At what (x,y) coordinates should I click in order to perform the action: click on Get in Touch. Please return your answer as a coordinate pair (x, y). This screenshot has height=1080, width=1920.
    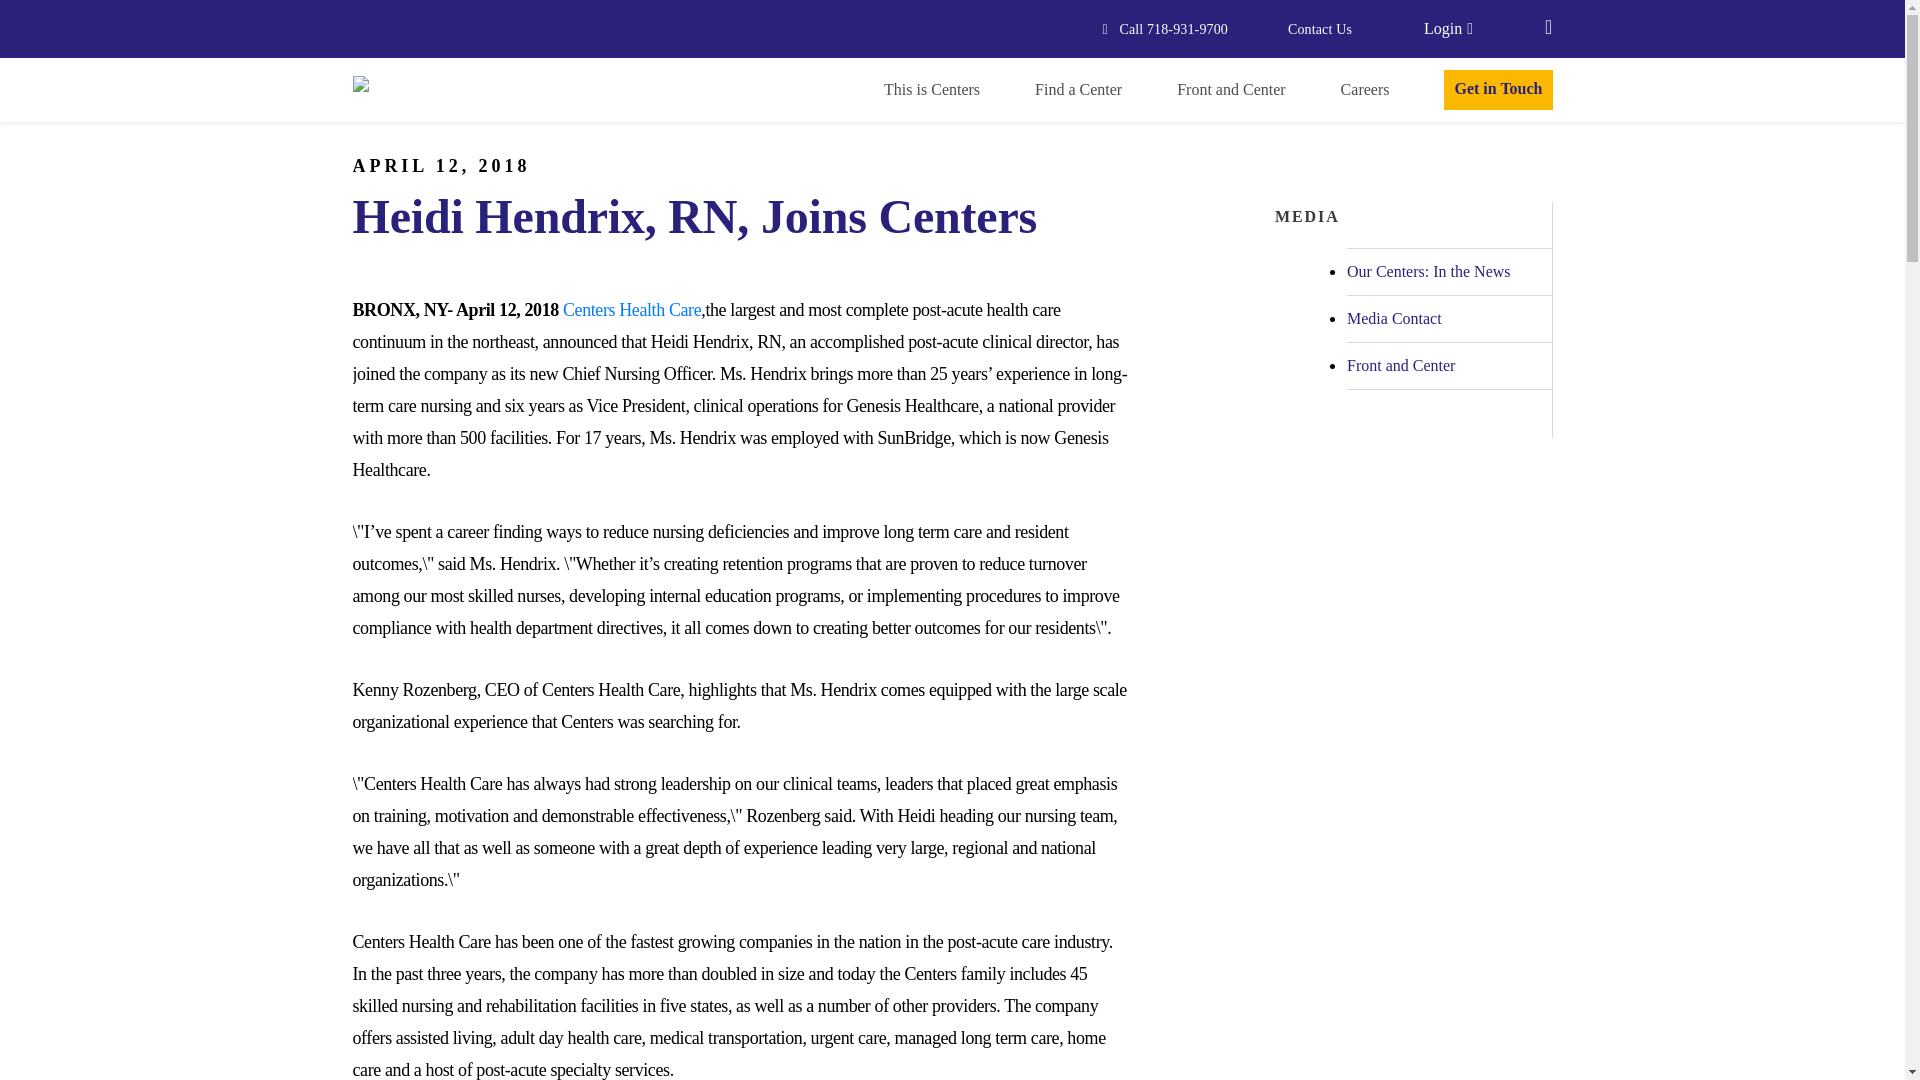
    Looking at the image, I should click on (1497, 88).